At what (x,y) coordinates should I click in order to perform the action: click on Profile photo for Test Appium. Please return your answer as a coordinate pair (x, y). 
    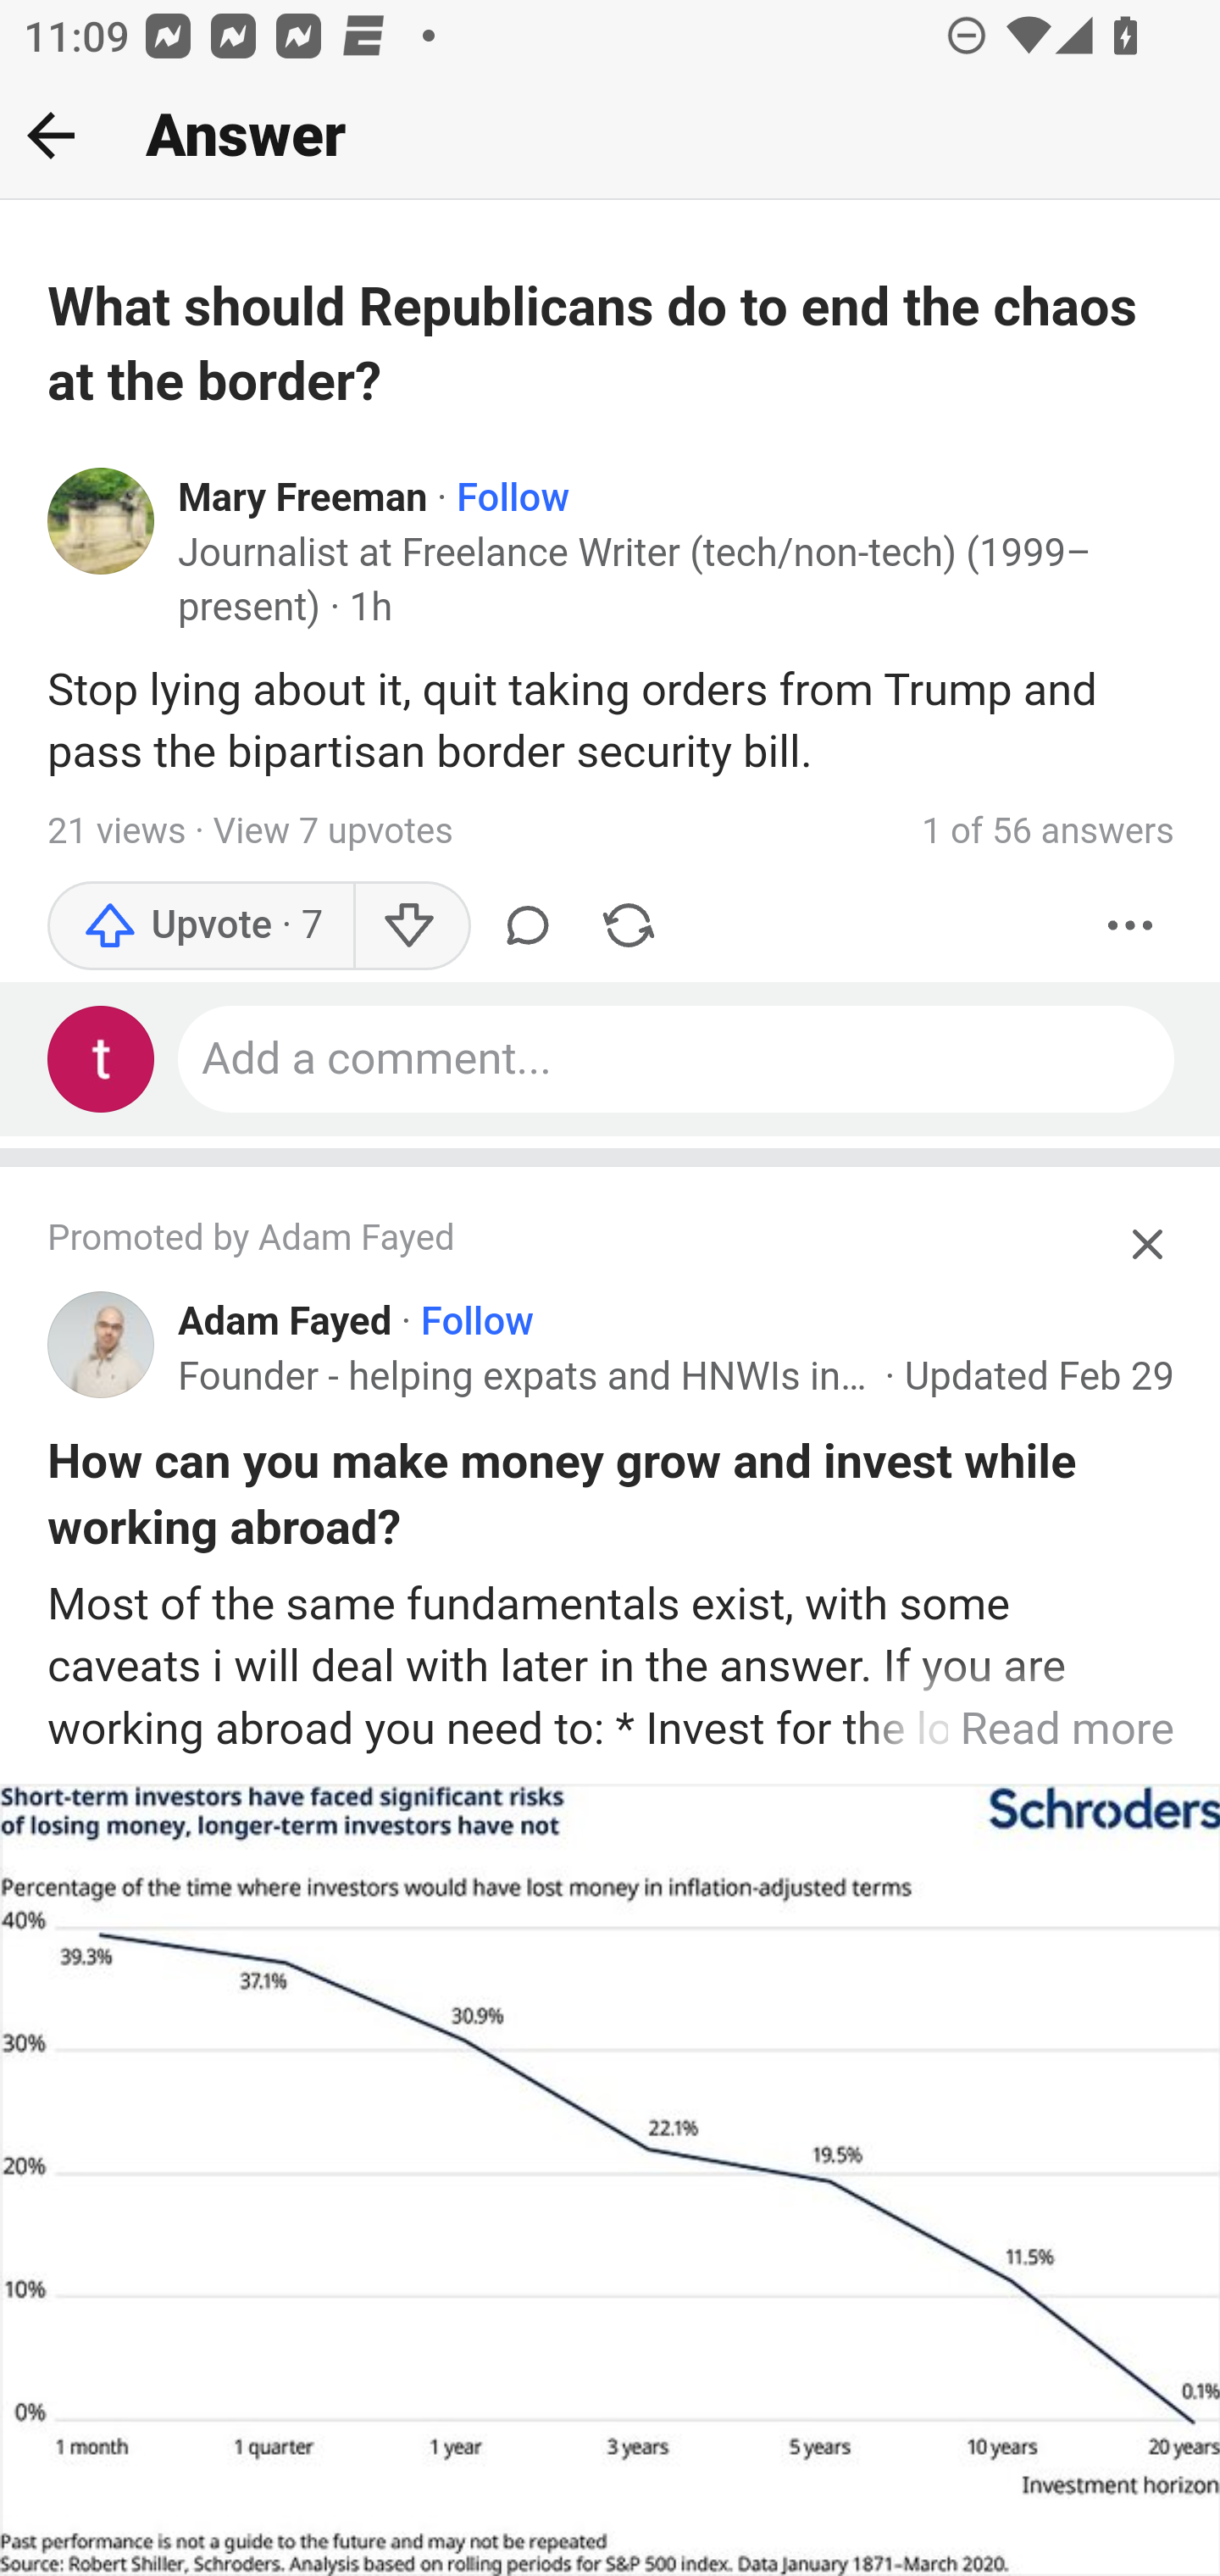
    Looking at the image, I should click on (102, 1058).